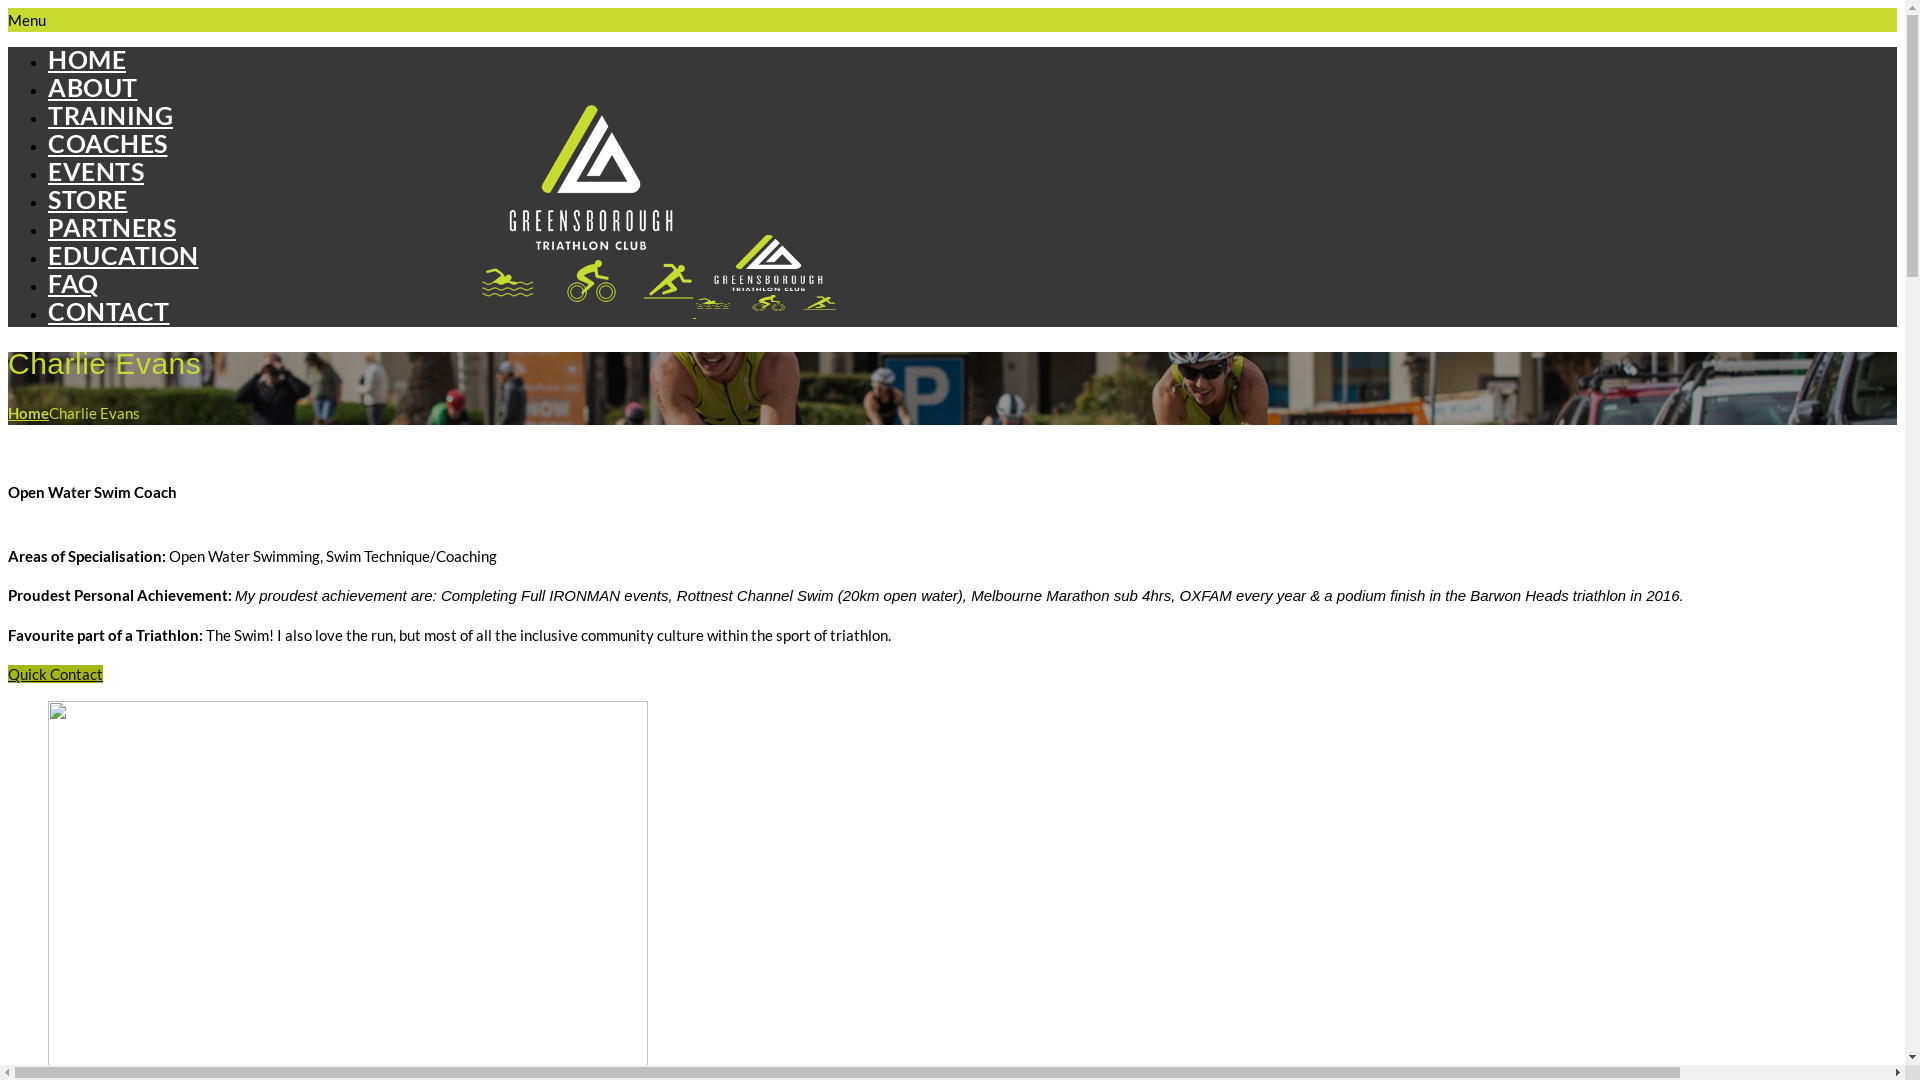  I want to click on COACHES, so click(108, 143).